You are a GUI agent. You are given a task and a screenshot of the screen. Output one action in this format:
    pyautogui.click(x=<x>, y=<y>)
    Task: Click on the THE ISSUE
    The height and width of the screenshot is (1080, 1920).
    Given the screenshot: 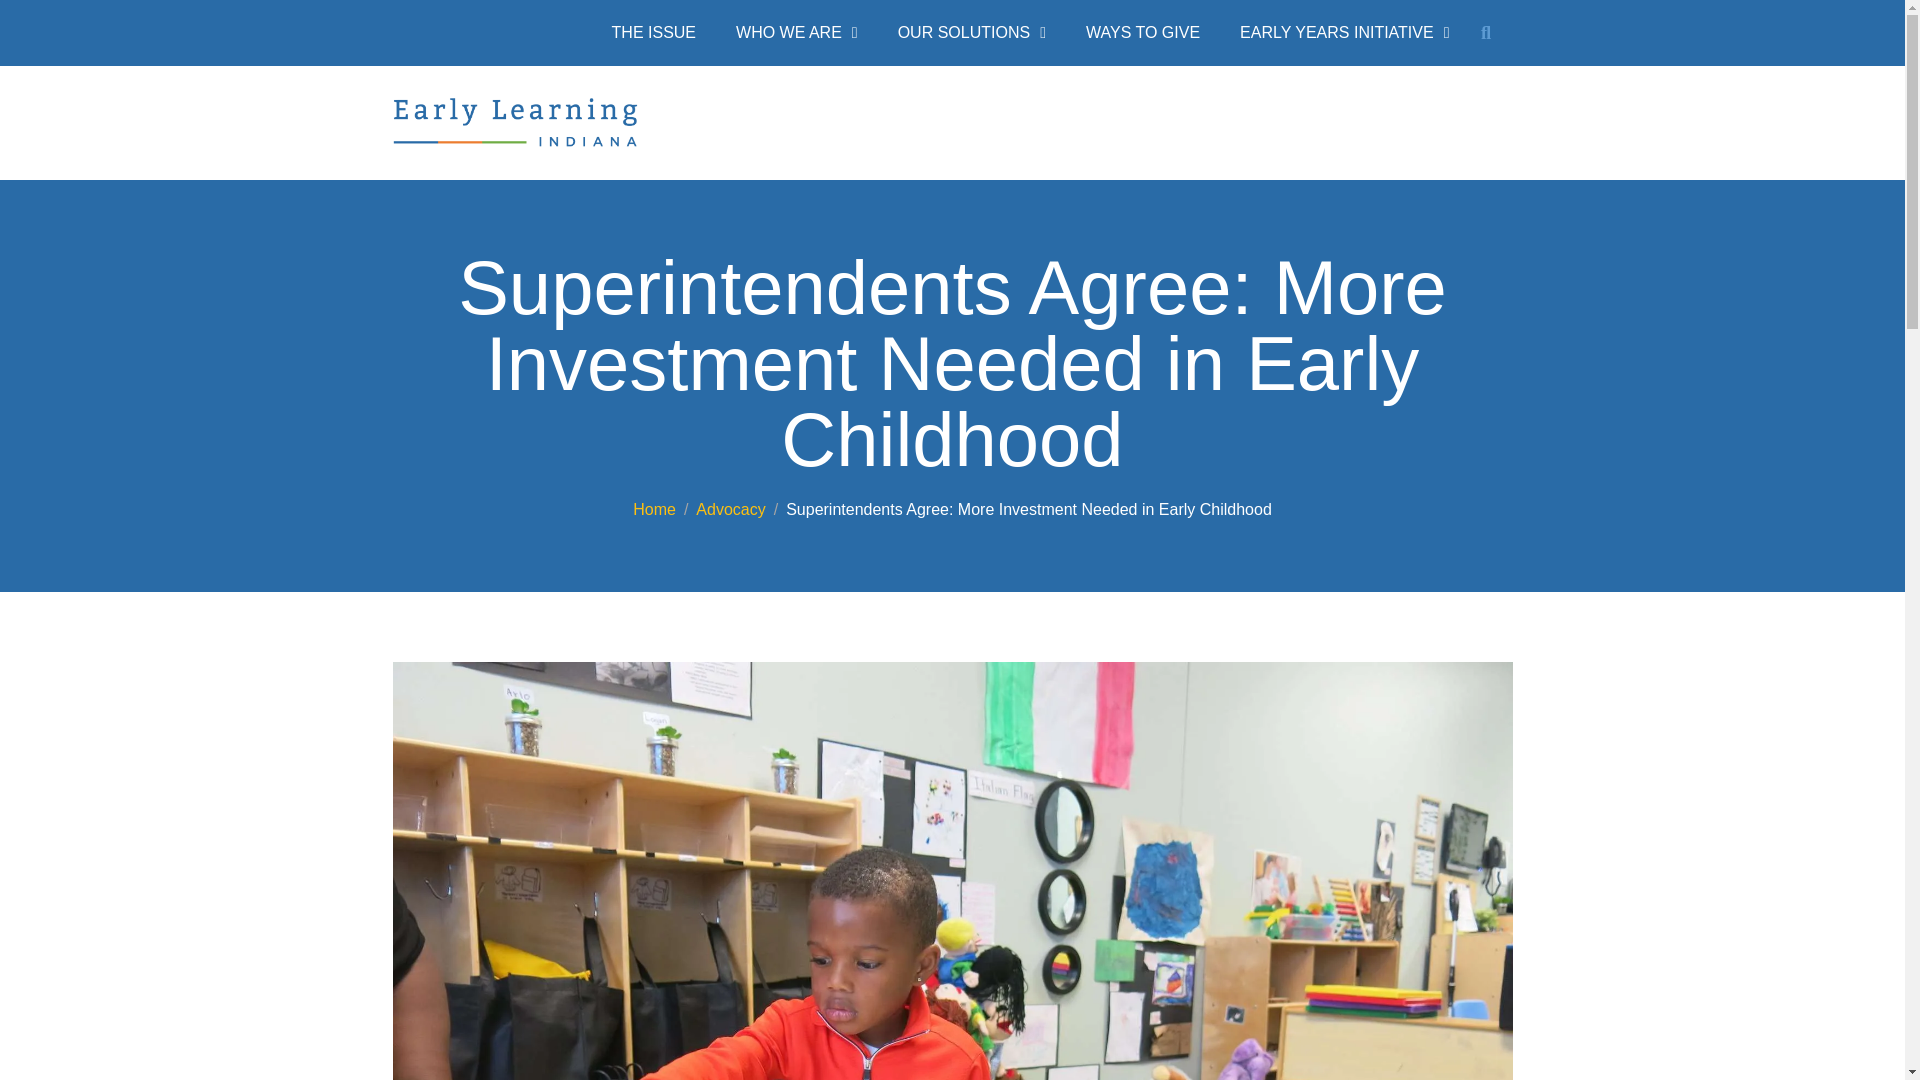 What is the action you would take?
    pyautogui.click(x=654, y=32)
    